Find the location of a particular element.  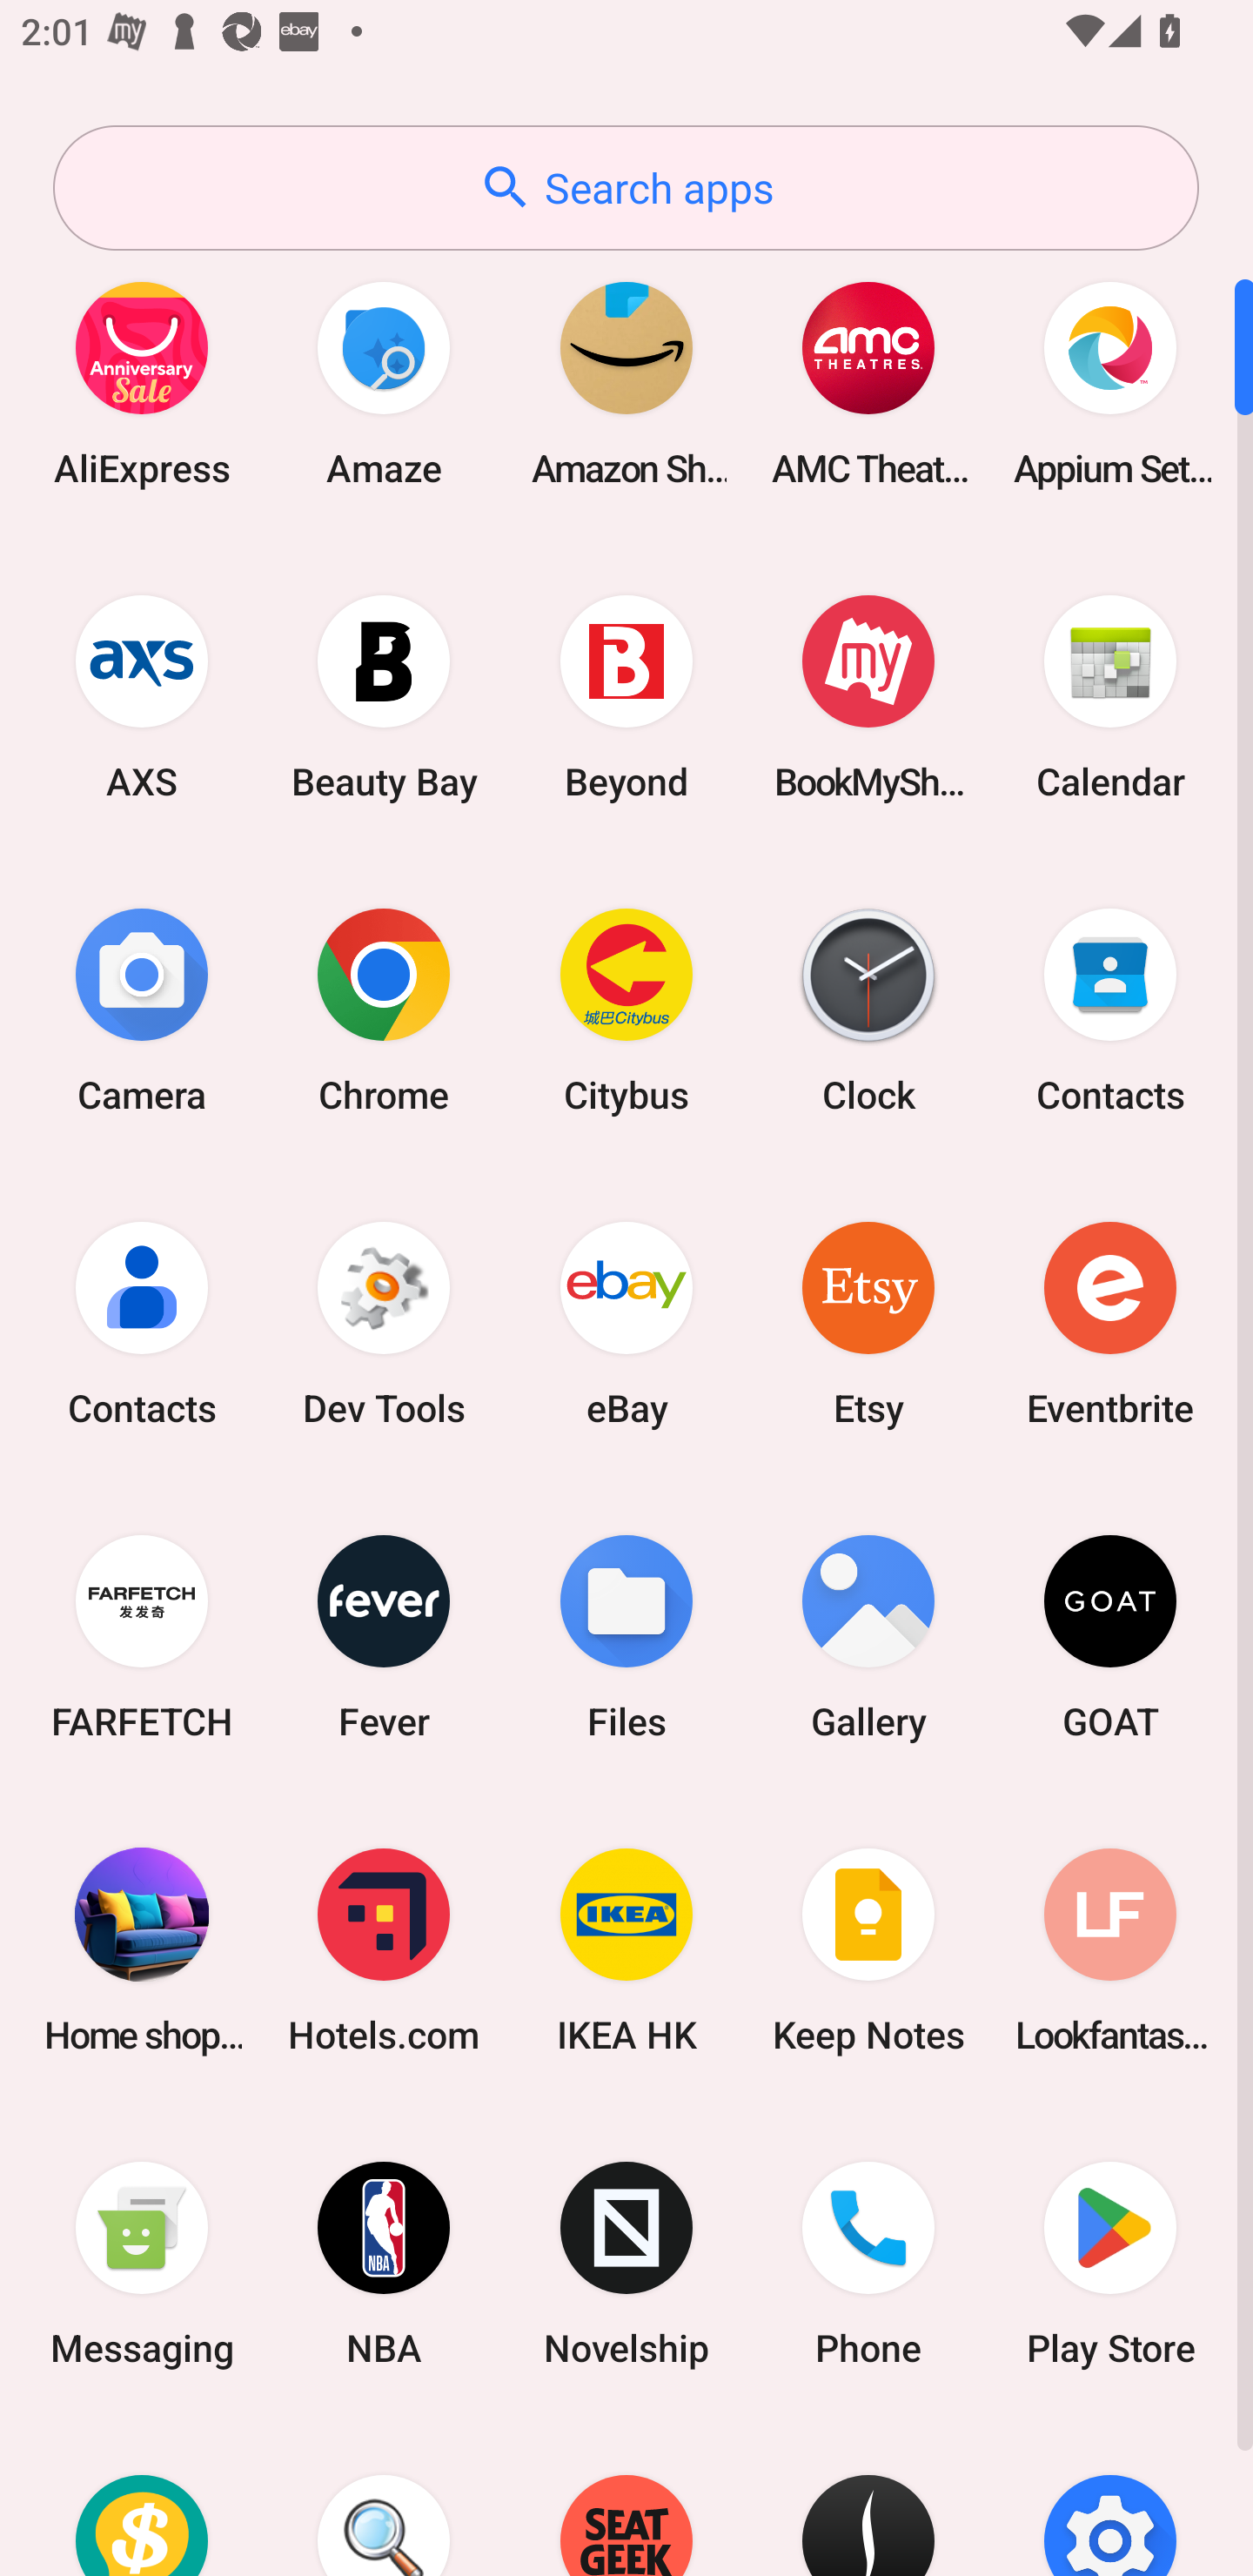

NBA is located at coordinates (384, 2264).